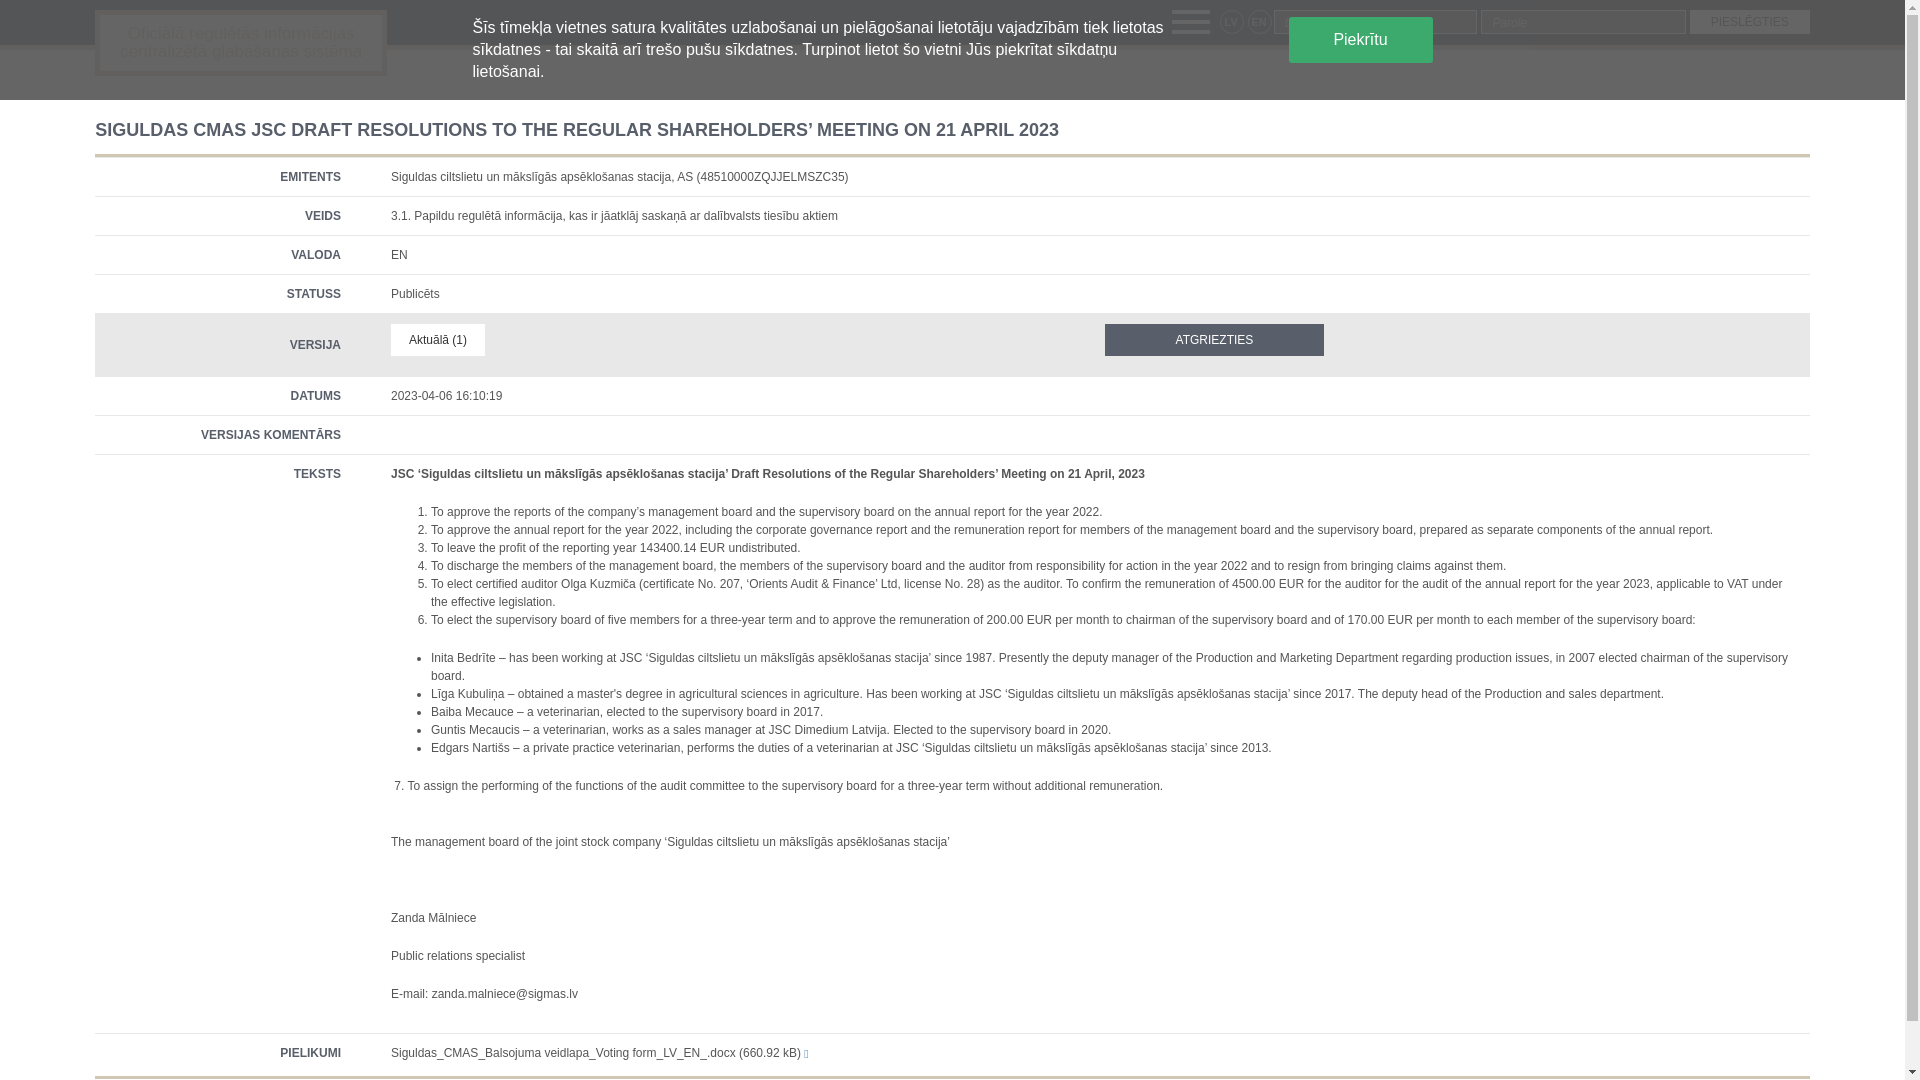 The height and width of the screenshot is (1080, 1920). What do you see at coordinates (1260, 21) in the screenshot?
I see `EN` at bounding box center [1260, 21].